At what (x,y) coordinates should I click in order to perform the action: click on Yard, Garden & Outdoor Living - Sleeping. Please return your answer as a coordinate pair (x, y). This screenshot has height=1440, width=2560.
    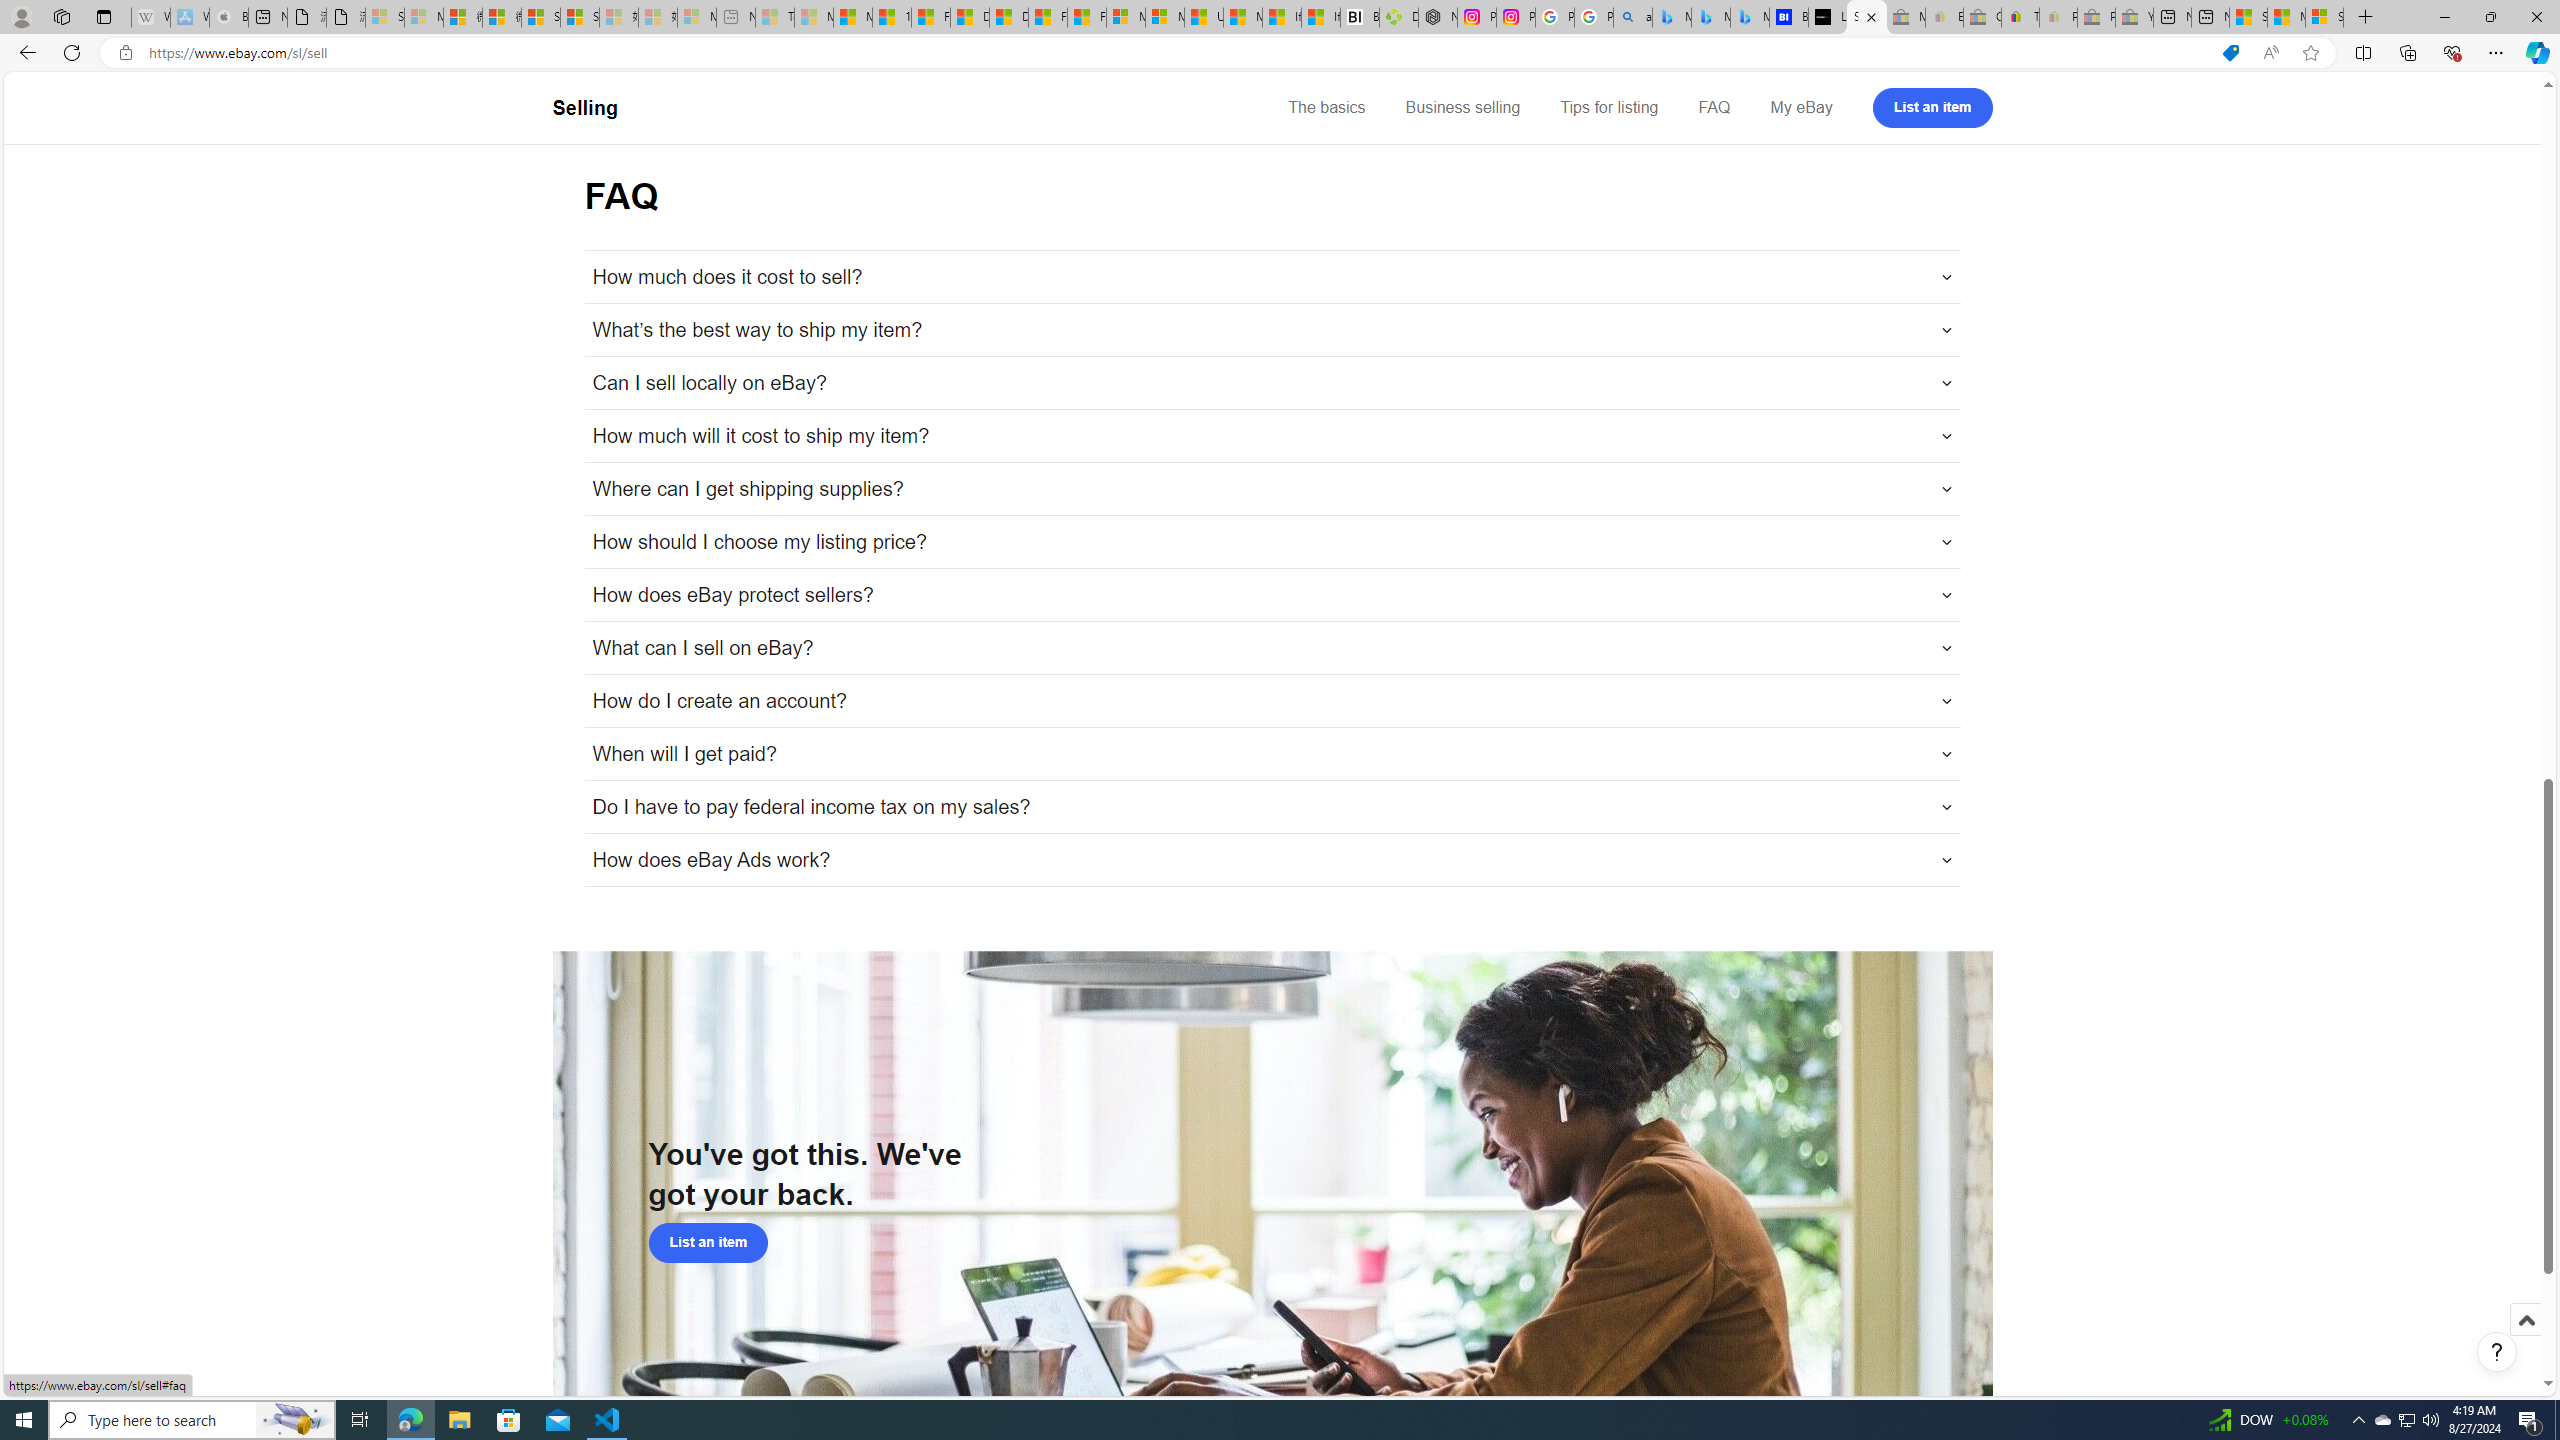
    Looking at the image, I should click on (2134, 17).